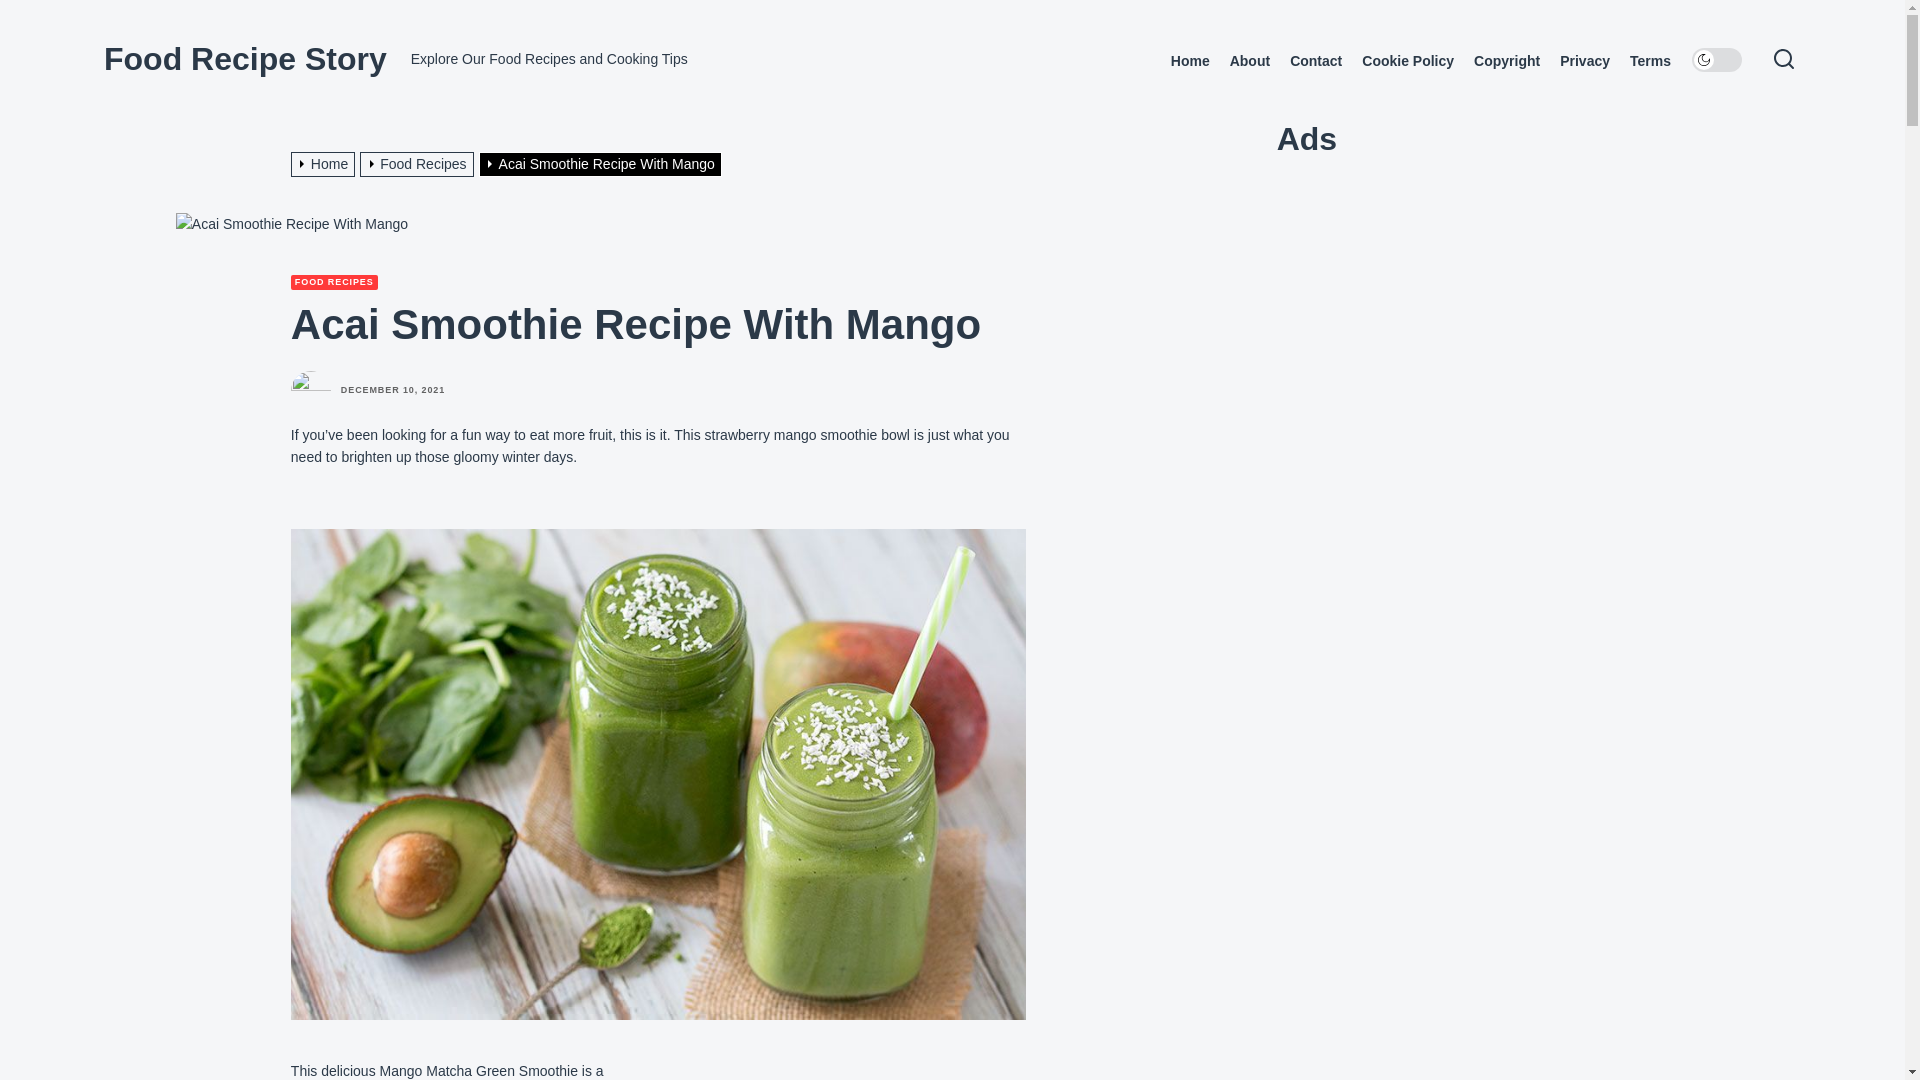 Image resolution: width=1920 pixels, height=1080 pixels. Describe the element at coordinates (245, 58) in the screenshot. I see `Food Recipe Story` at that location.